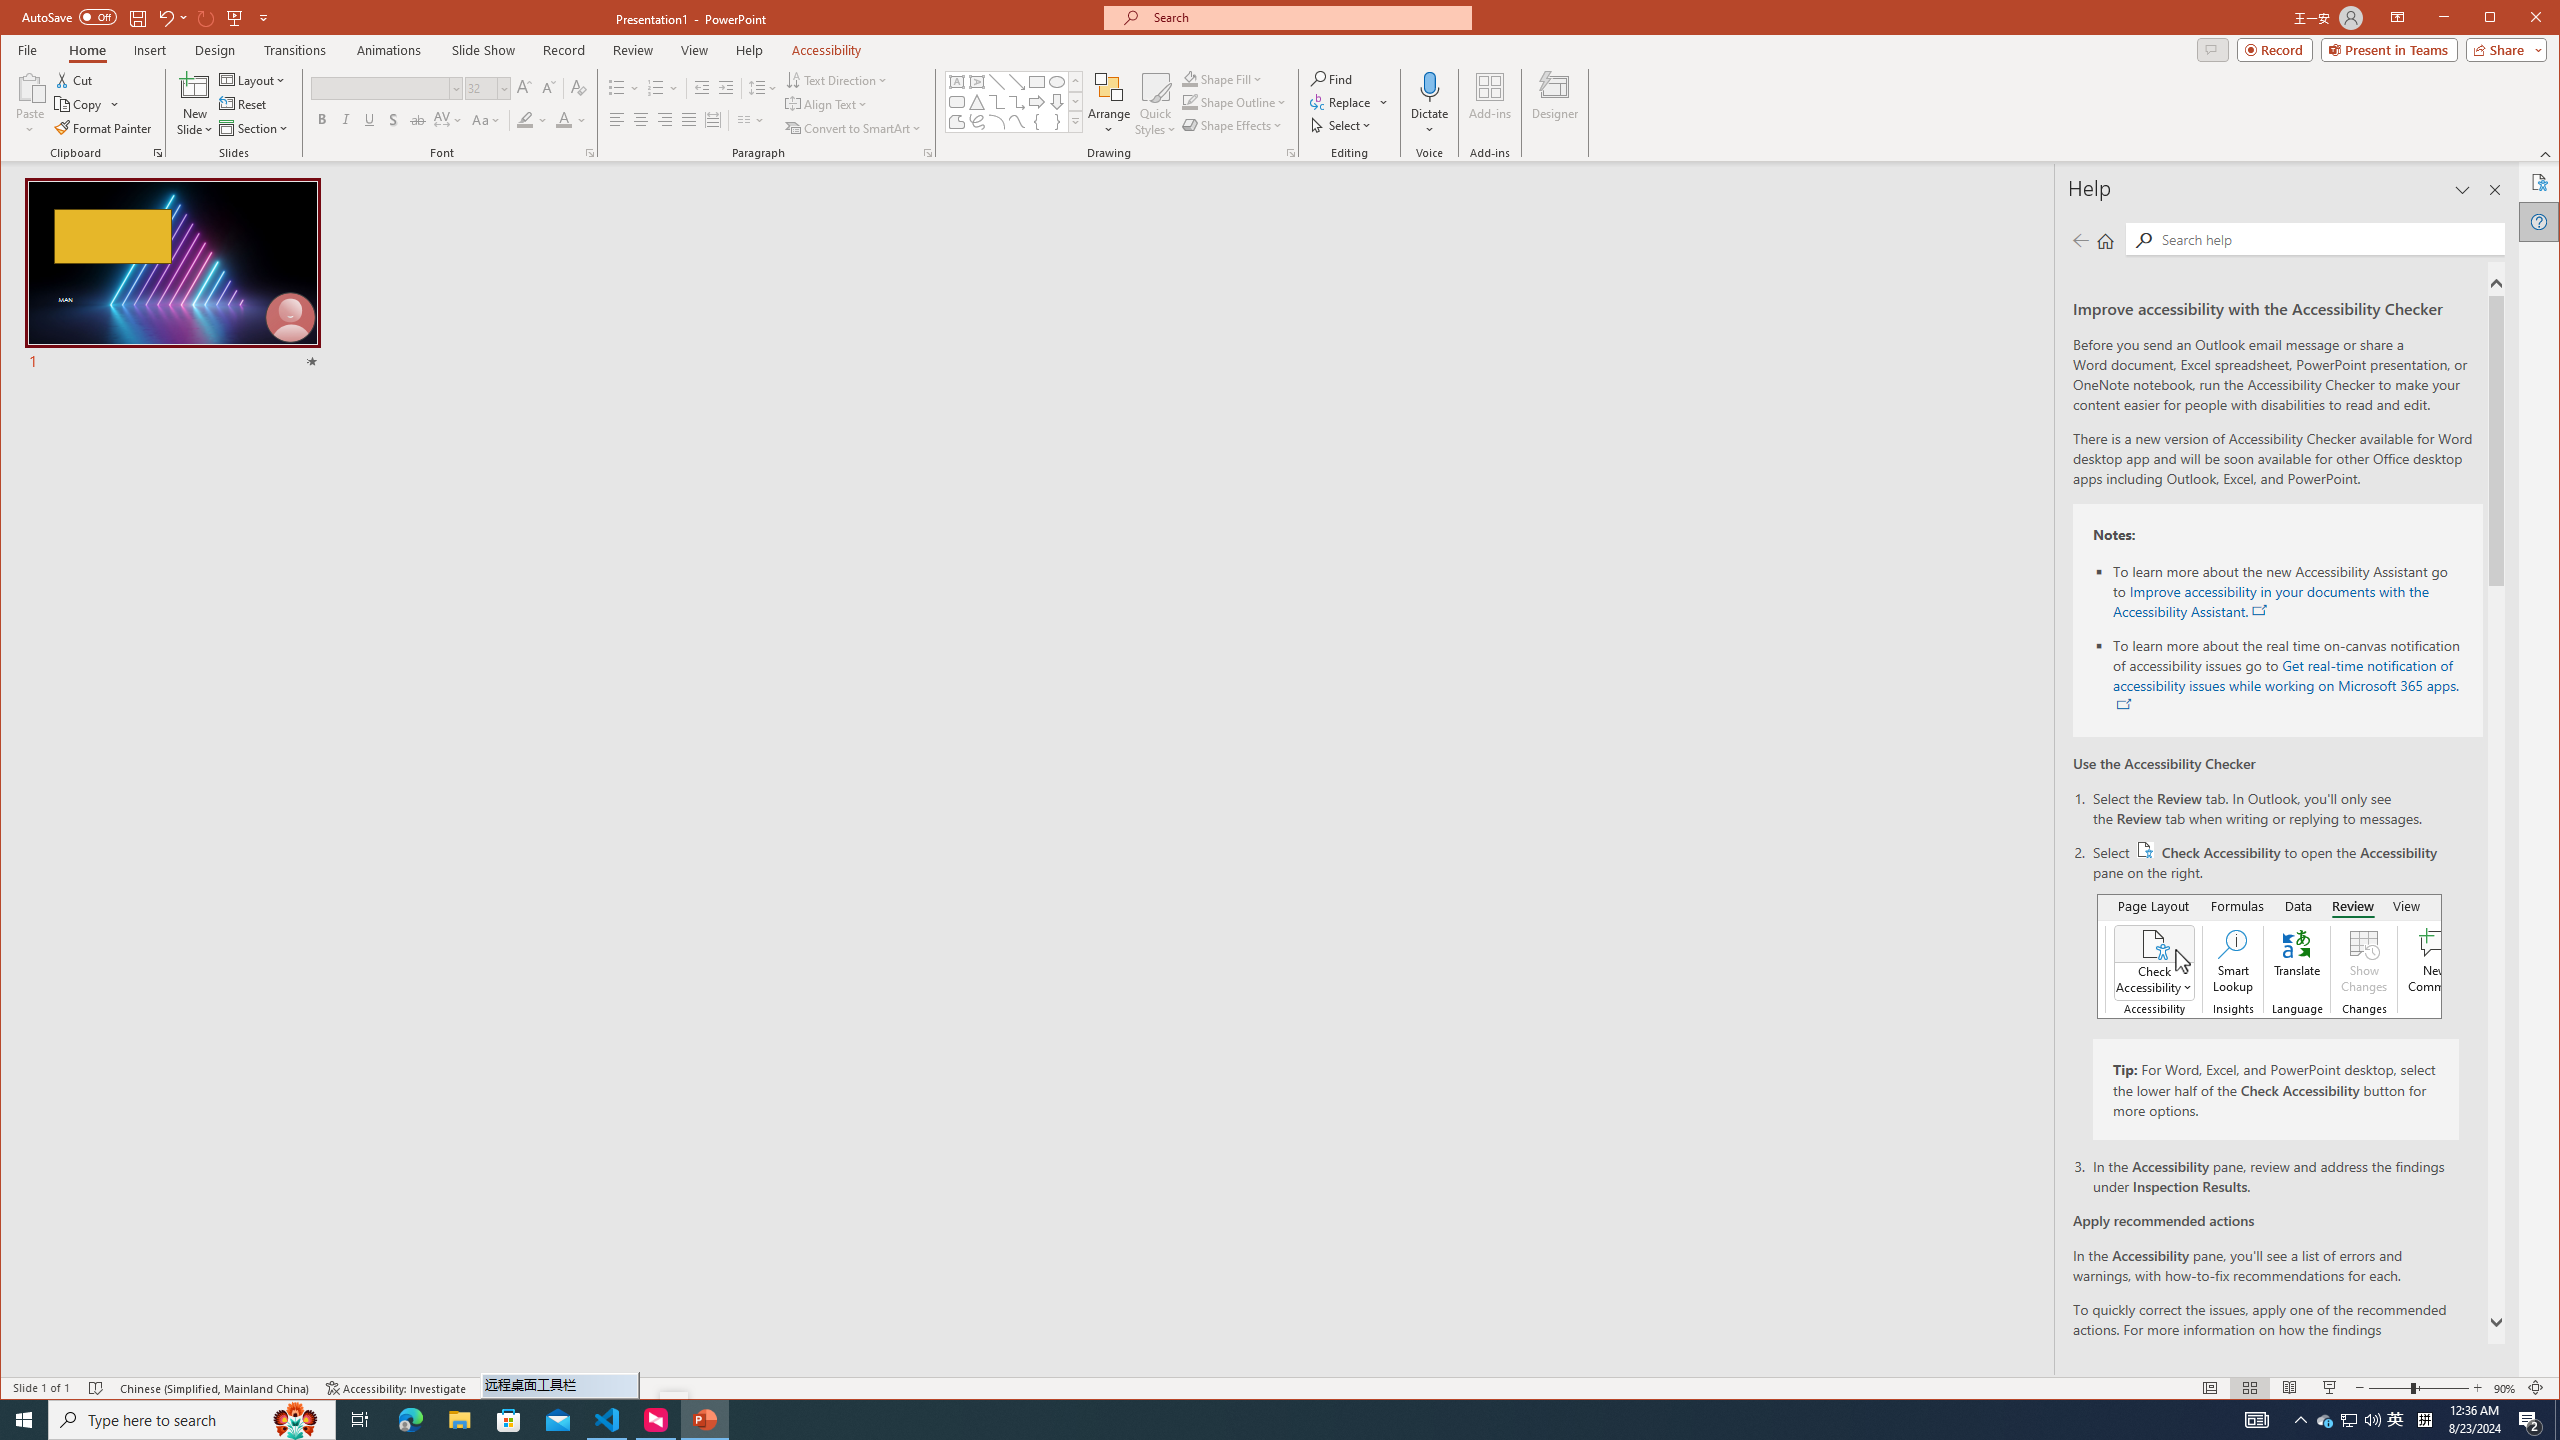 The image size is (2560, 1440). Describe the element at coordinates (2504, 1388) in the screenshot. I see `Zoom 90%` at that location.